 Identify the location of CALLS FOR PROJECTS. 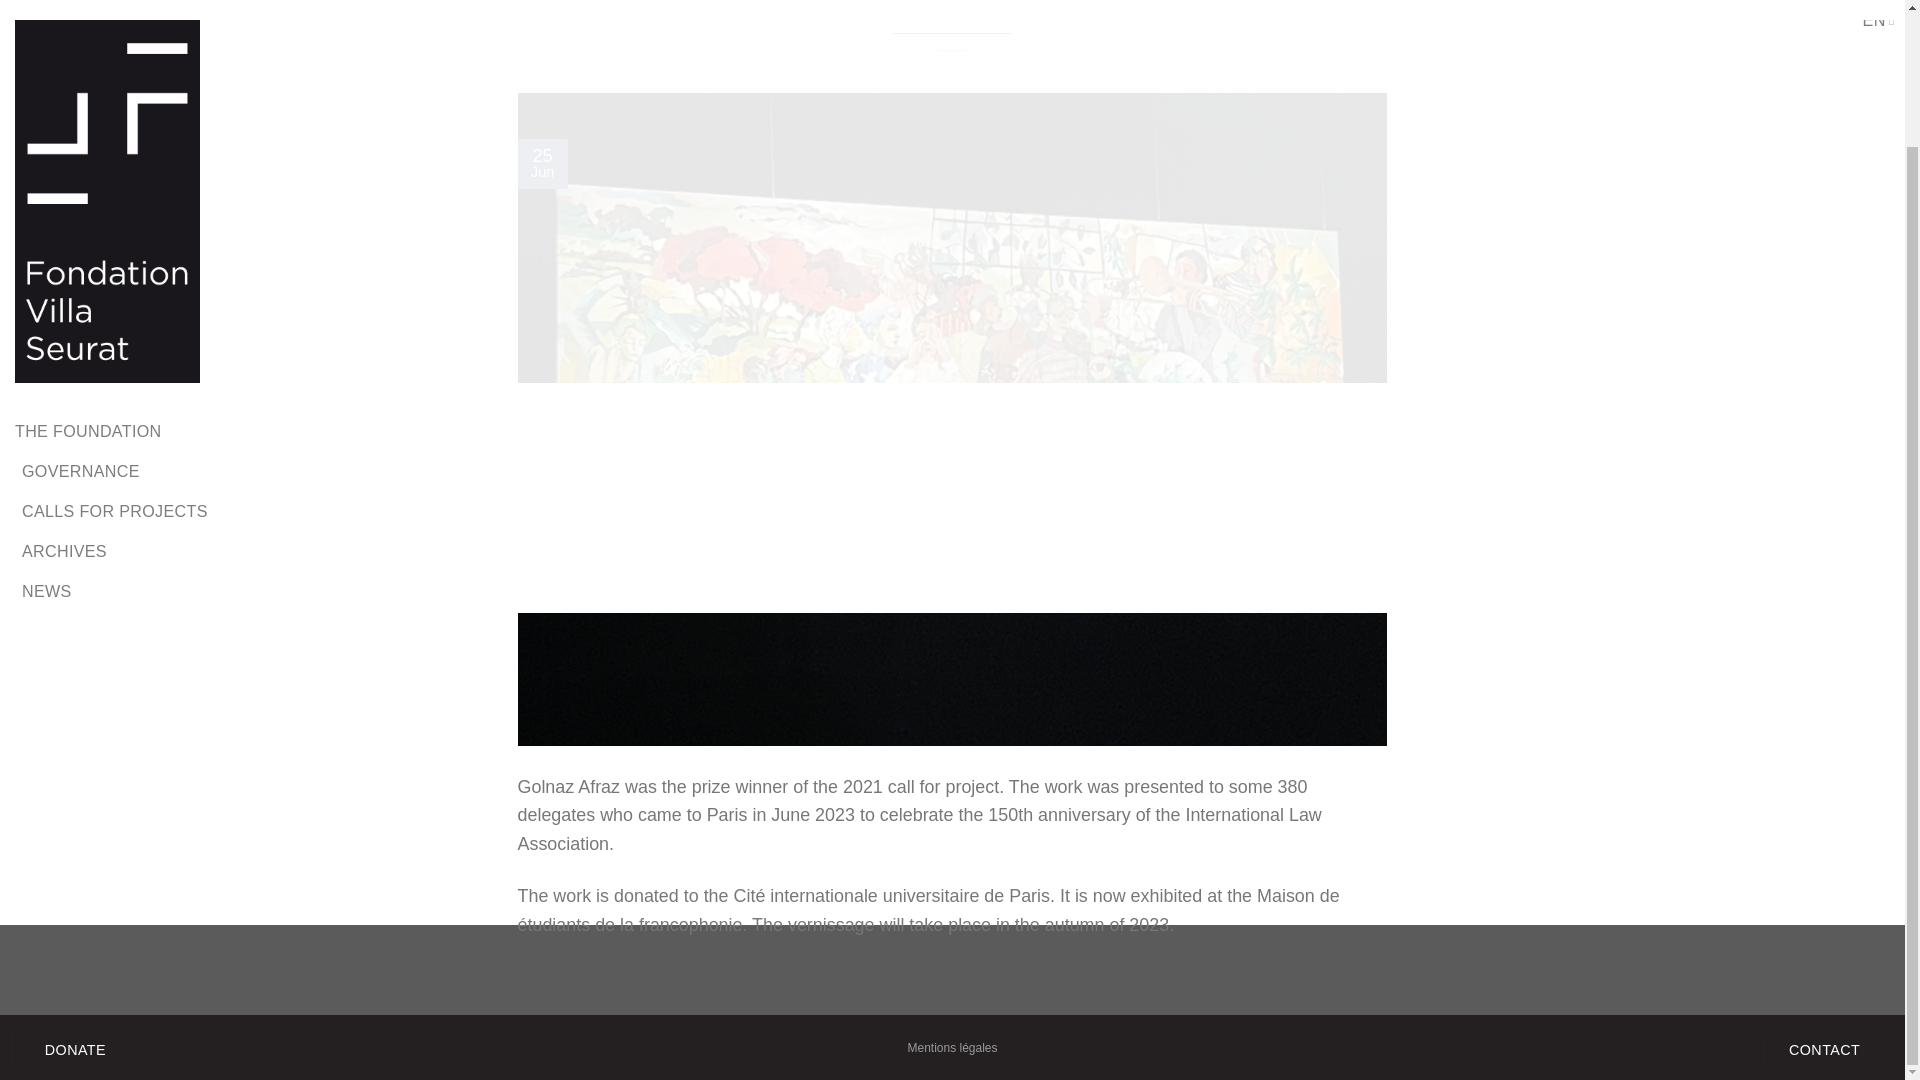
(114, 356).